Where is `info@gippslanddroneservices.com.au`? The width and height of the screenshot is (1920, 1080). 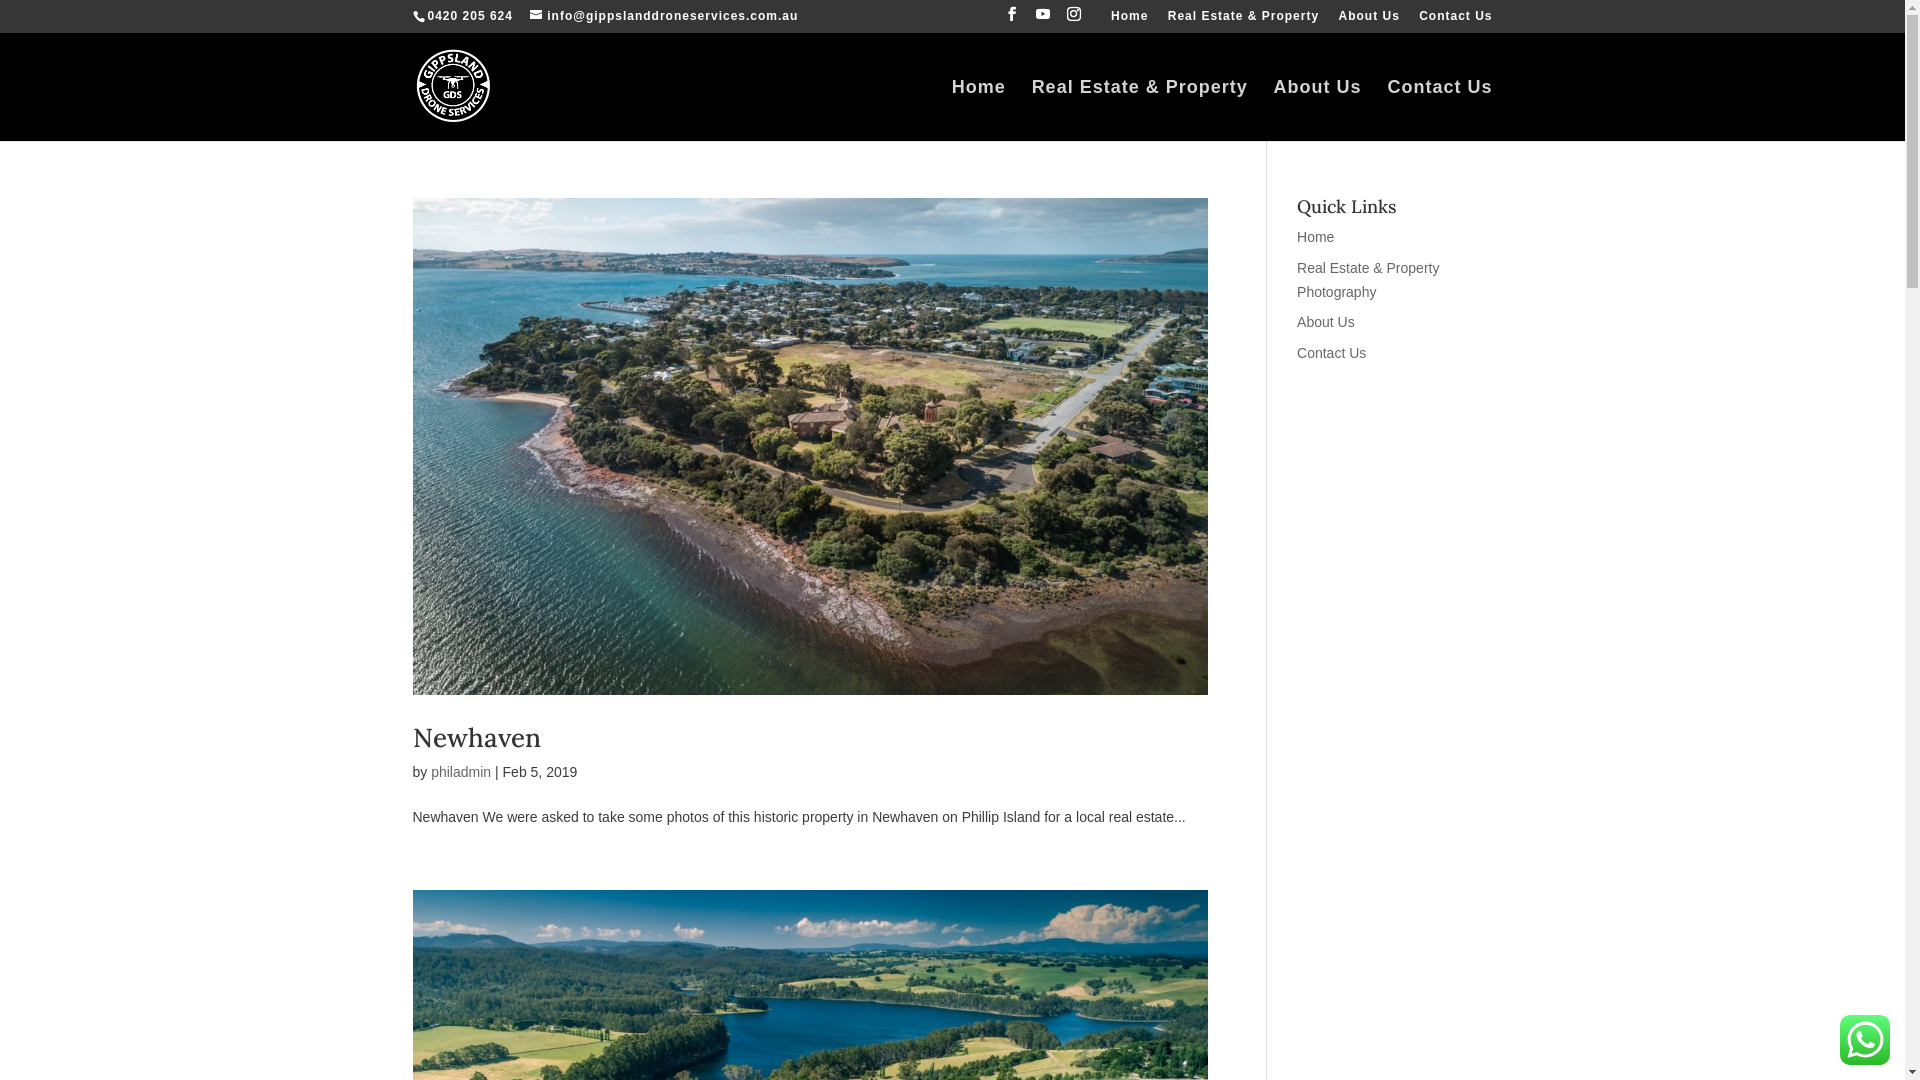 info@gippslanddroneservices.com.au is located at coordinates (664, 16).